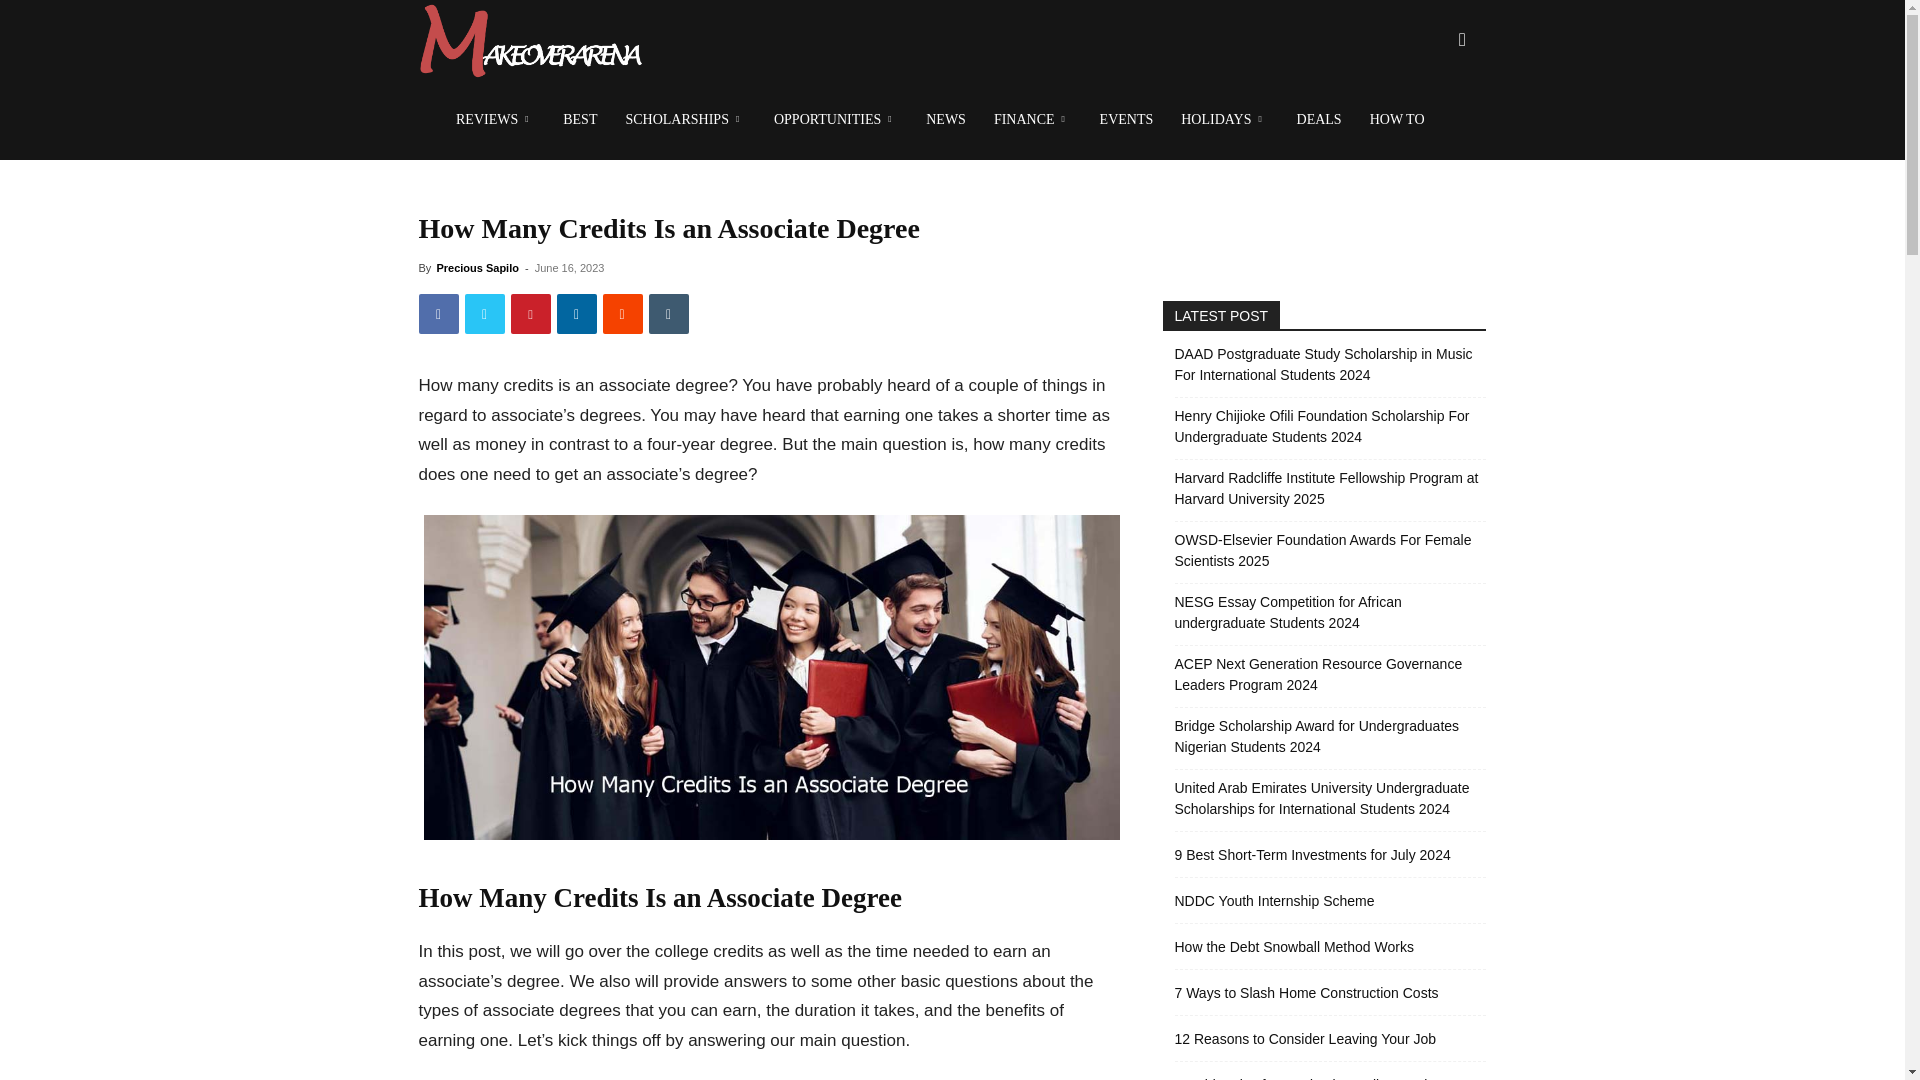 The height and width of the screenshot is (1080, 1920). Describe the element at coordinates (668, 313) in the screenshot. I see `Tumblr` at that location.